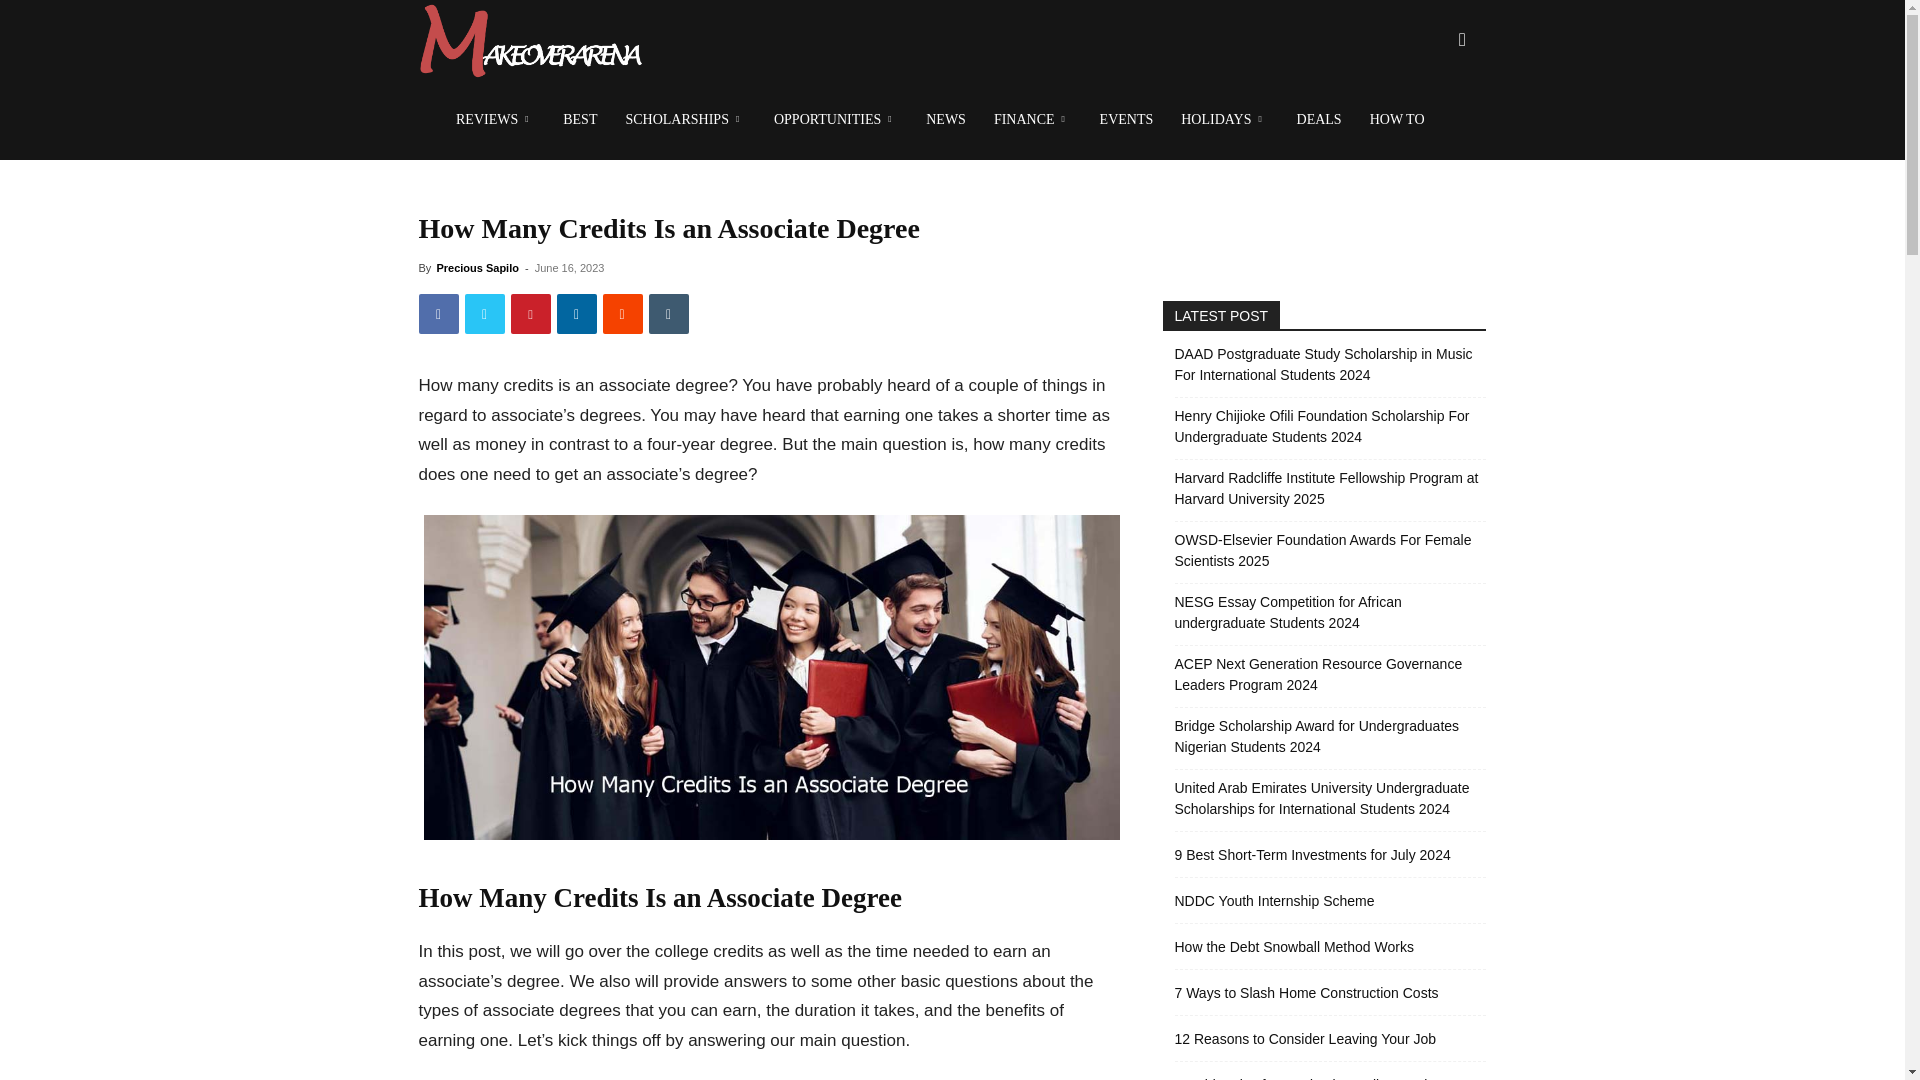 The height and width of the screenshot is (1080, 1920). Describe the element at coordinates (668, 313) in the screenshot. I see `Tumblr` at that location.